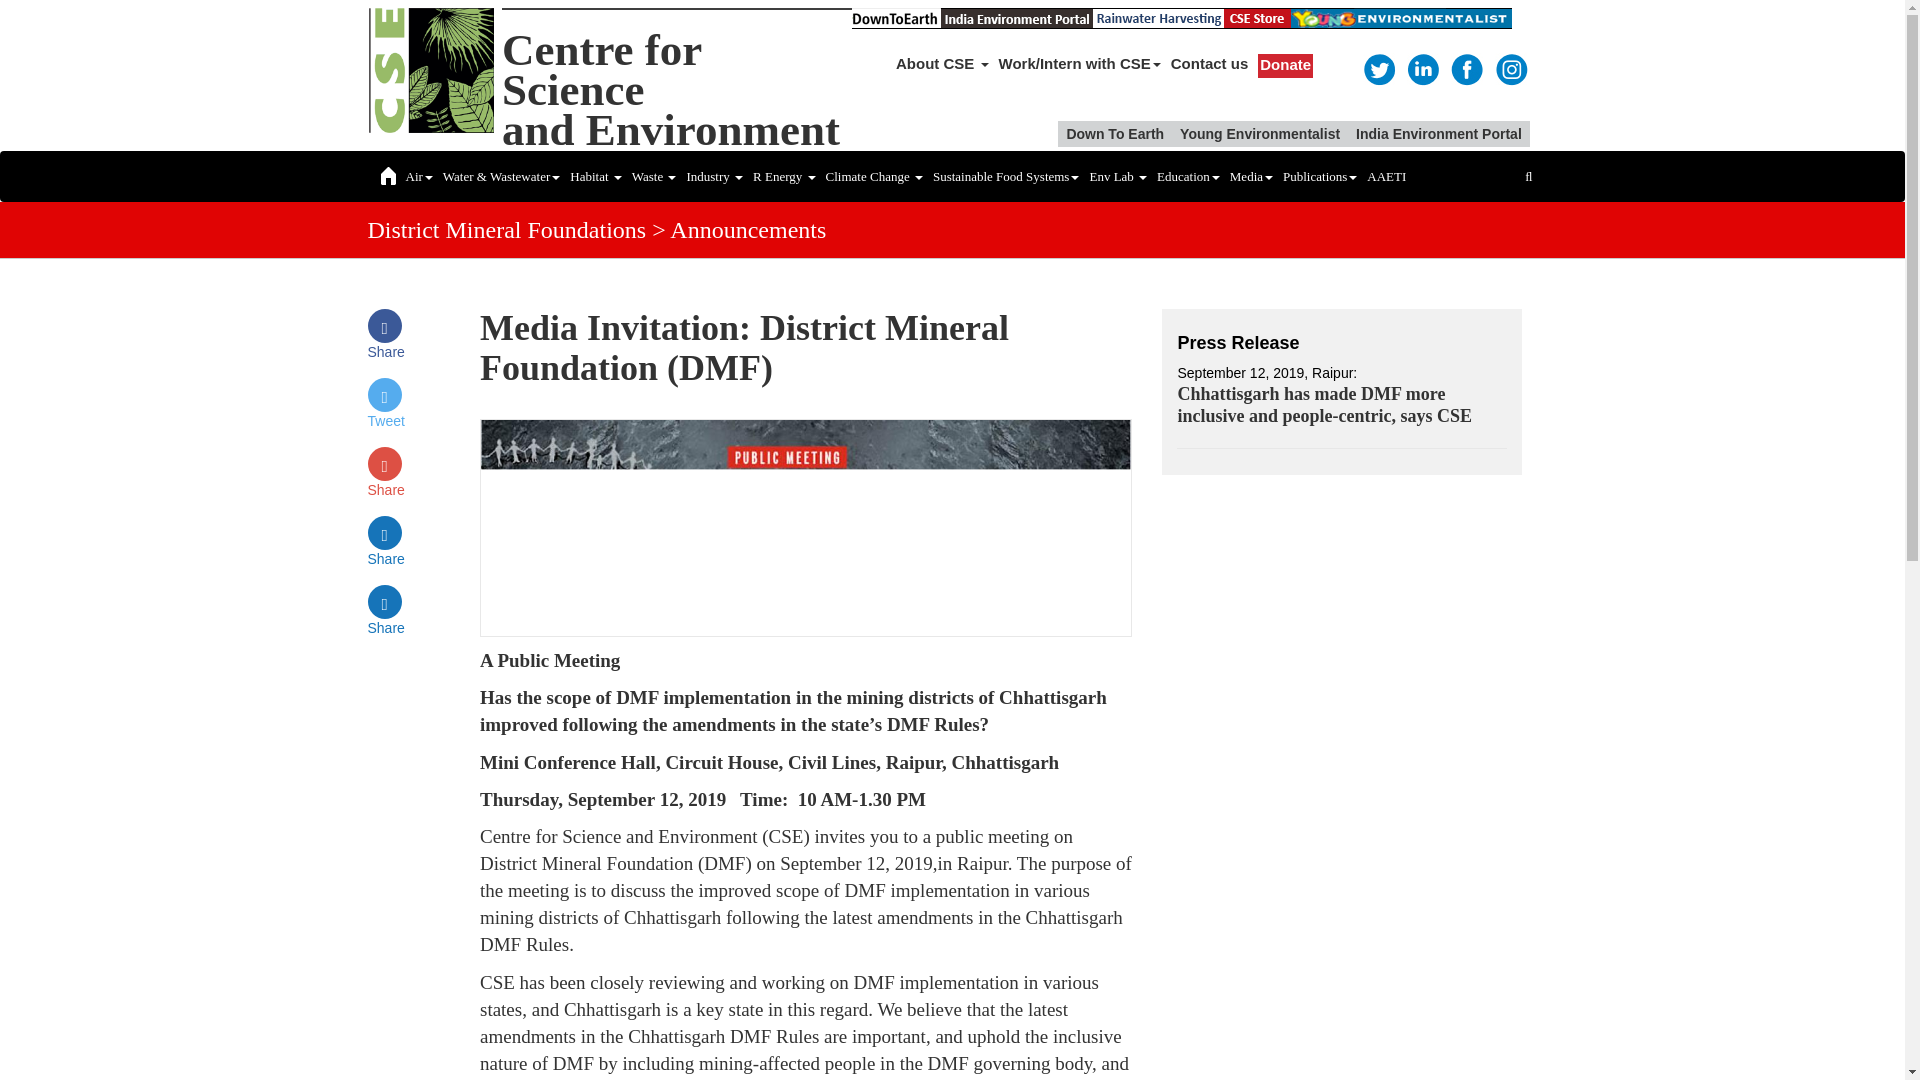 The height and width of the screenshot is (1080, 1920). Describe the element at coordinates (1510, 68) in the screenshot. I see `Instagram` at that location.